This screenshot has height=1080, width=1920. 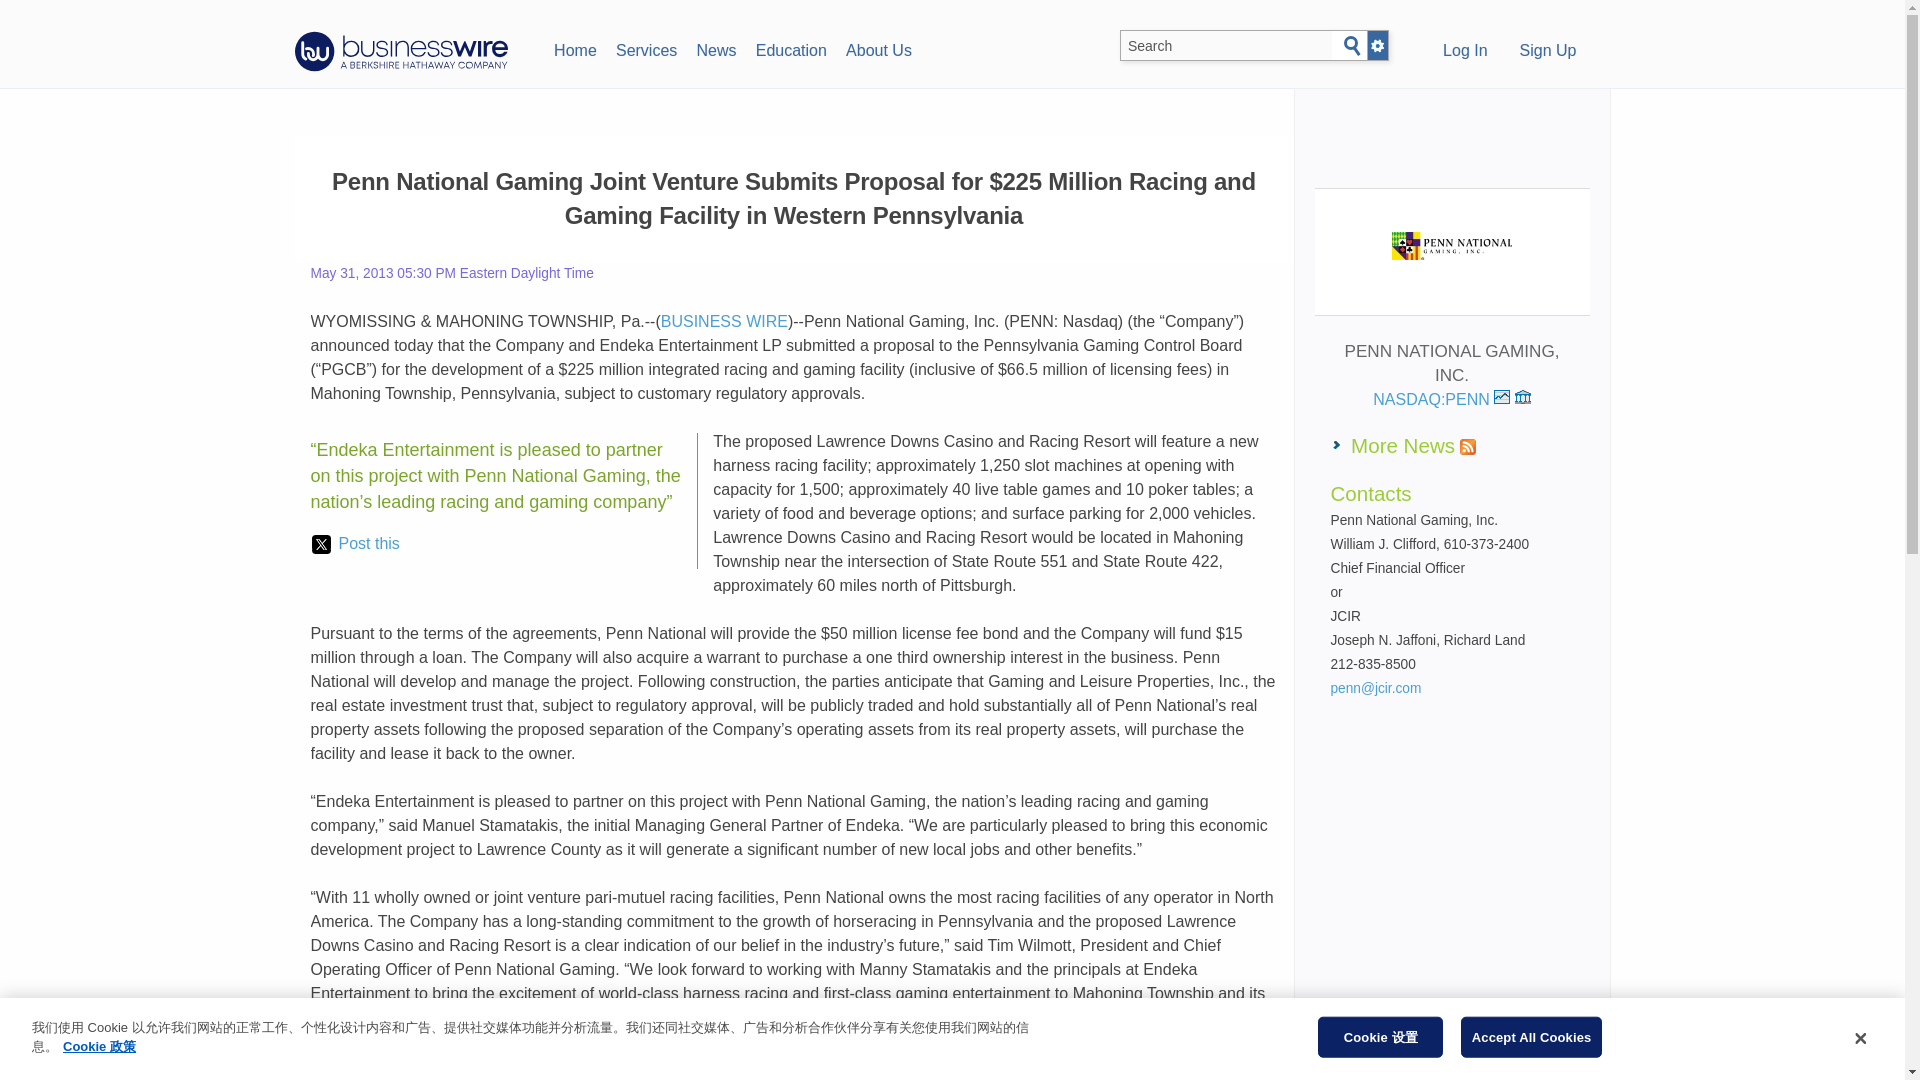 I want to click on Home, so click(x=574, y=48).